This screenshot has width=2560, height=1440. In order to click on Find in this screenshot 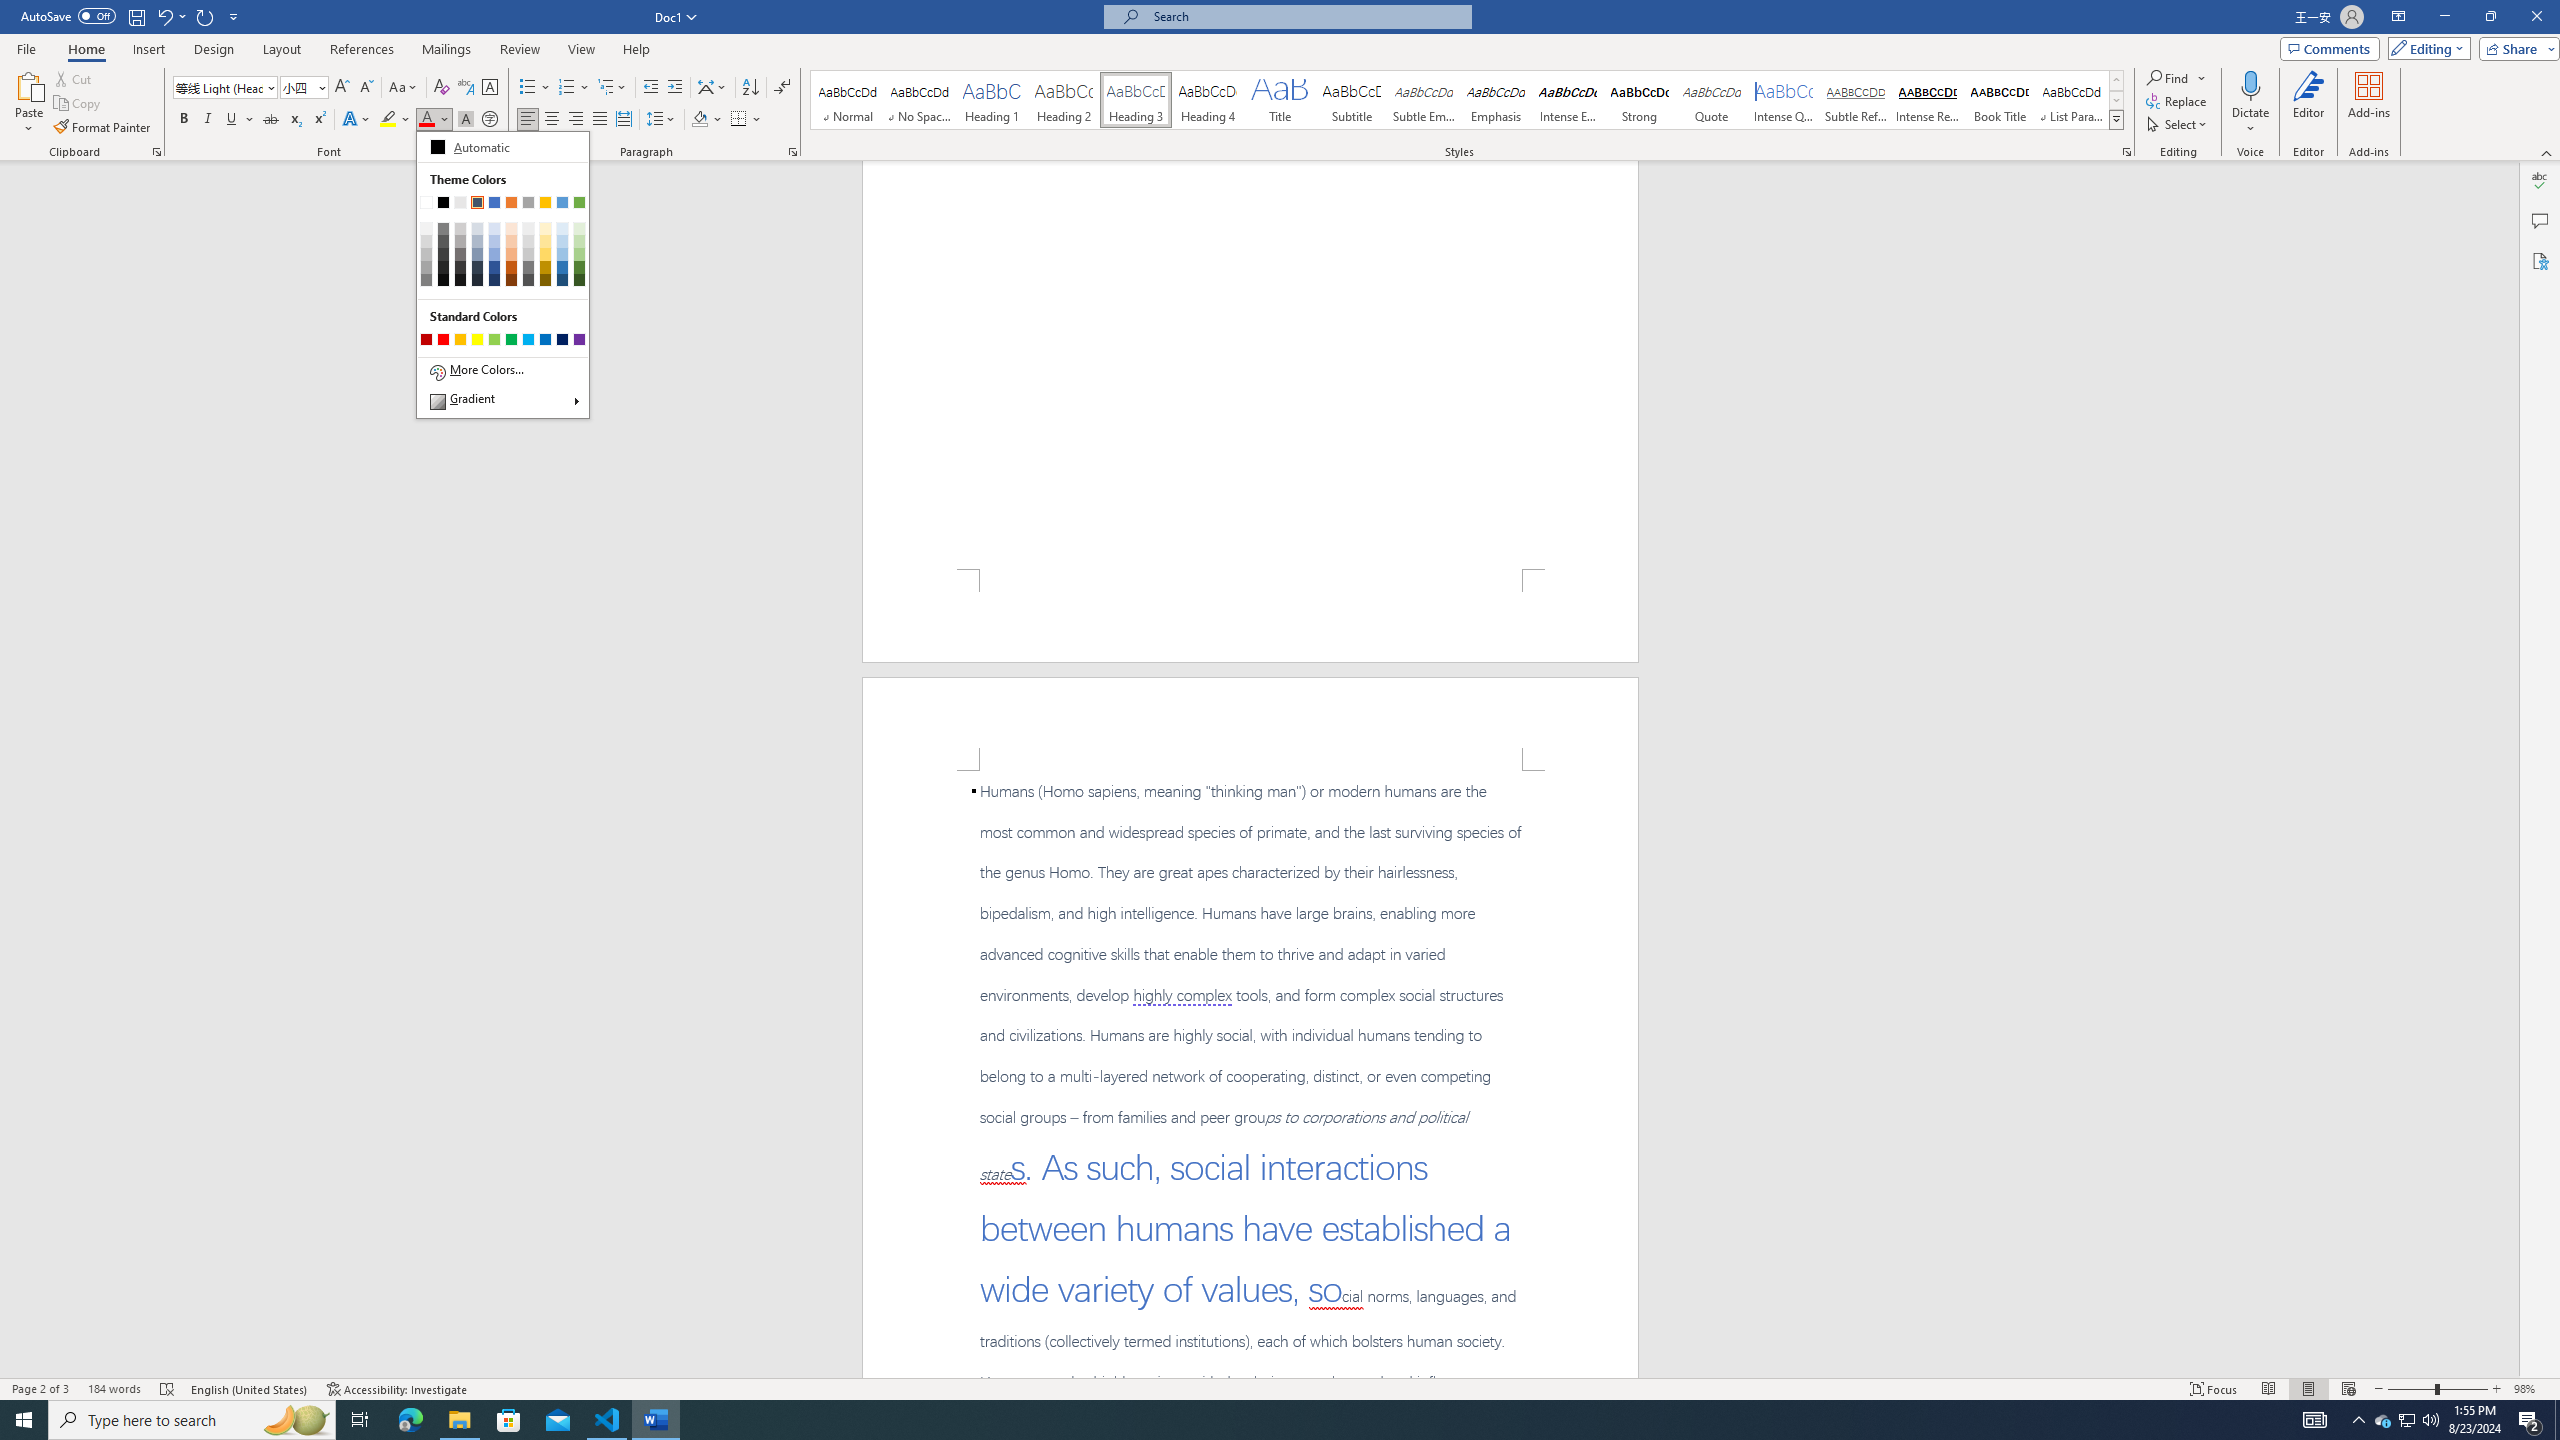, I will do `click(2168, 78)`.